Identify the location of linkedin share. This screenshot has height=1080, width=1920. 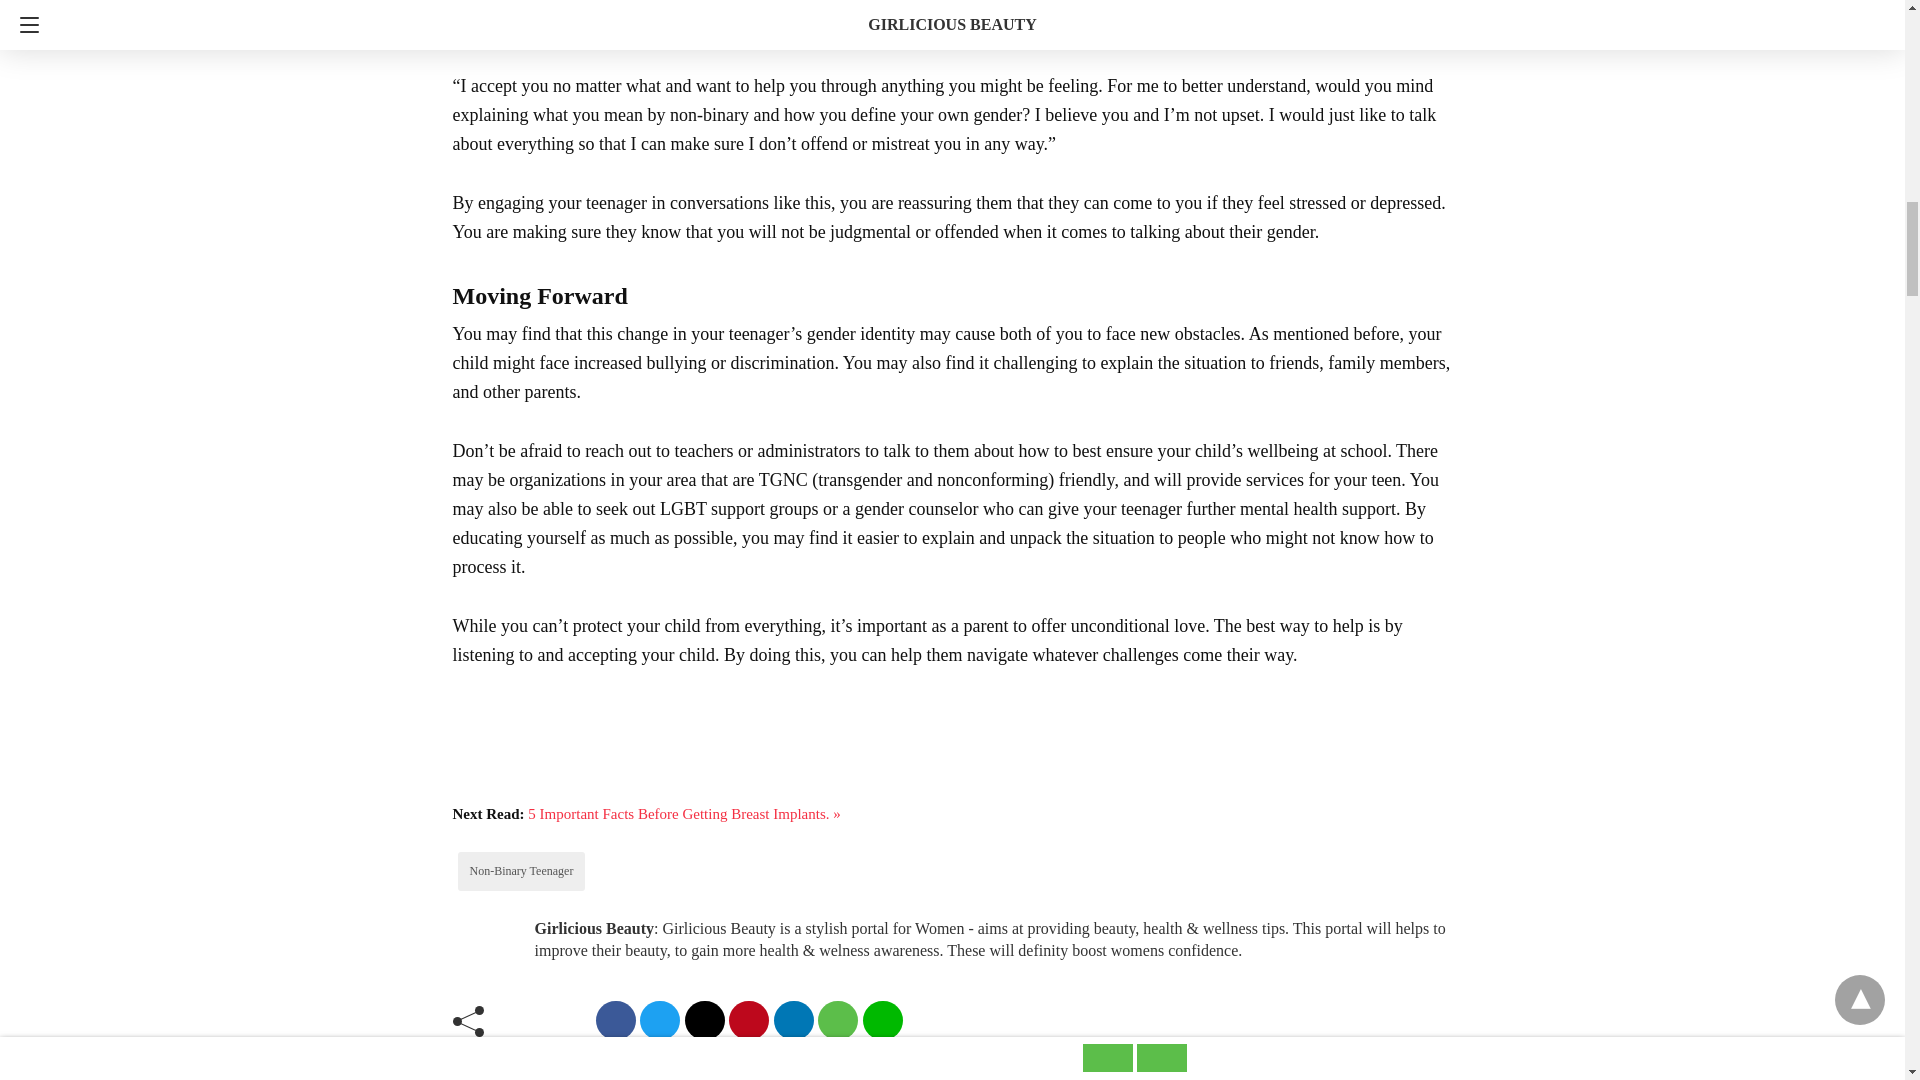
(794, 1020).